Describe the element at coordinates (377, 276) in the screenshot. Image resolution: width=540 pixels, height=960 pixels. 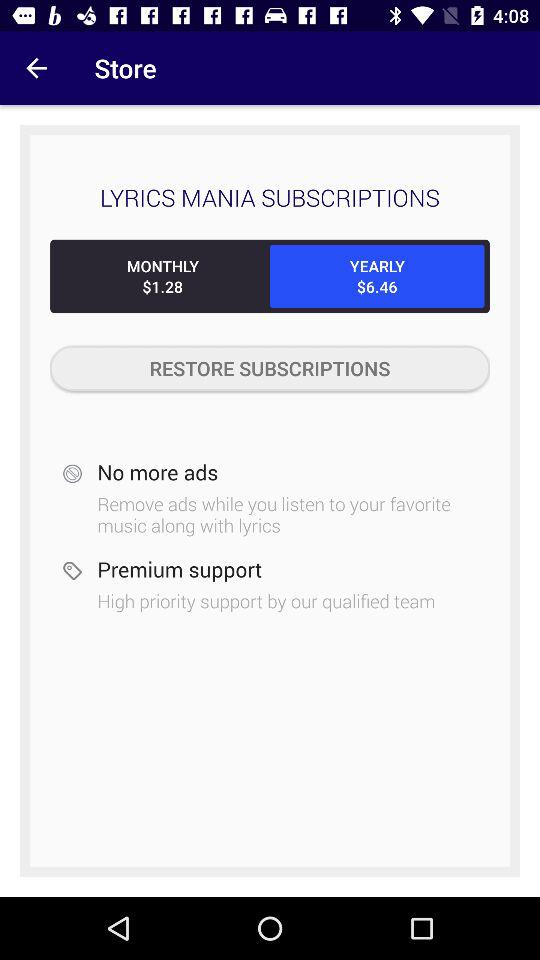
I see `turn off yearly
$6.46 item` at that location.